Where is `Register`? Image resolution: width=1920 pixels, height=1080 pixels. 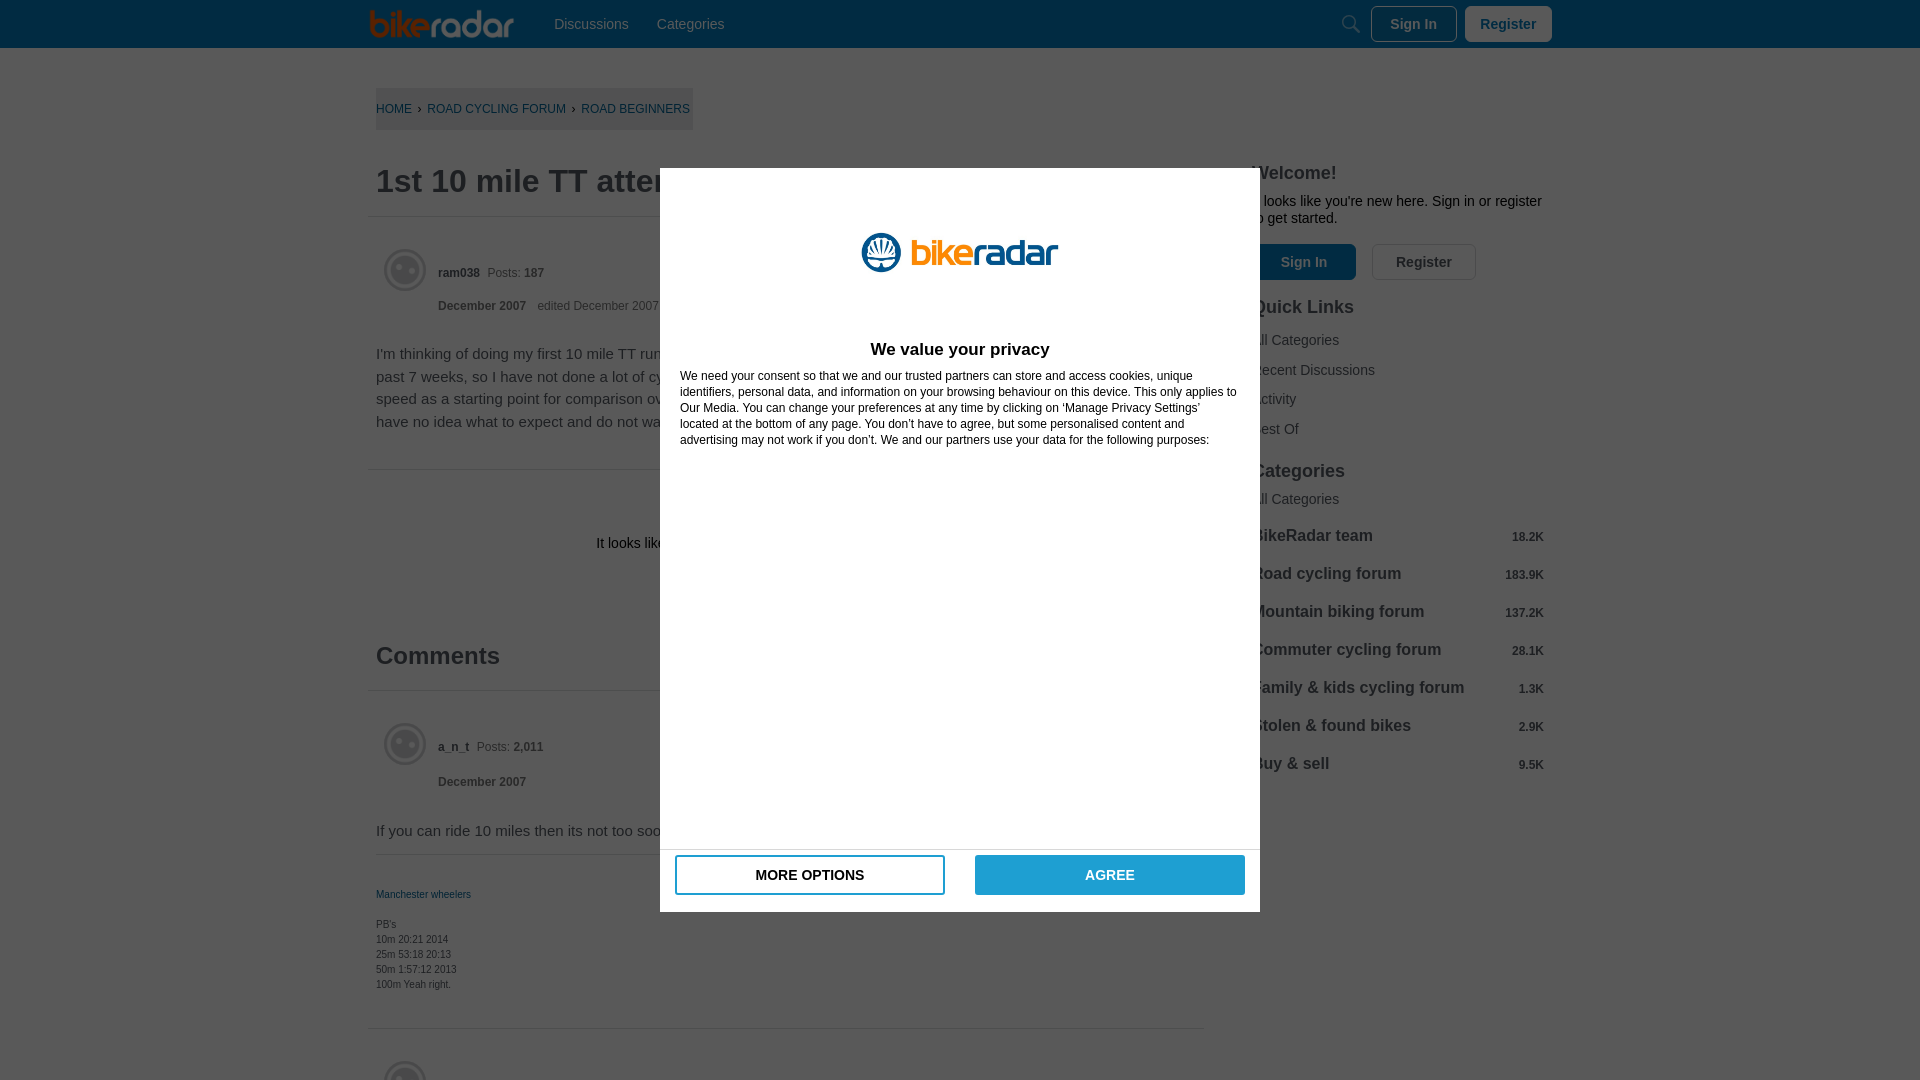
Register is located at coordinates (1508, 24).